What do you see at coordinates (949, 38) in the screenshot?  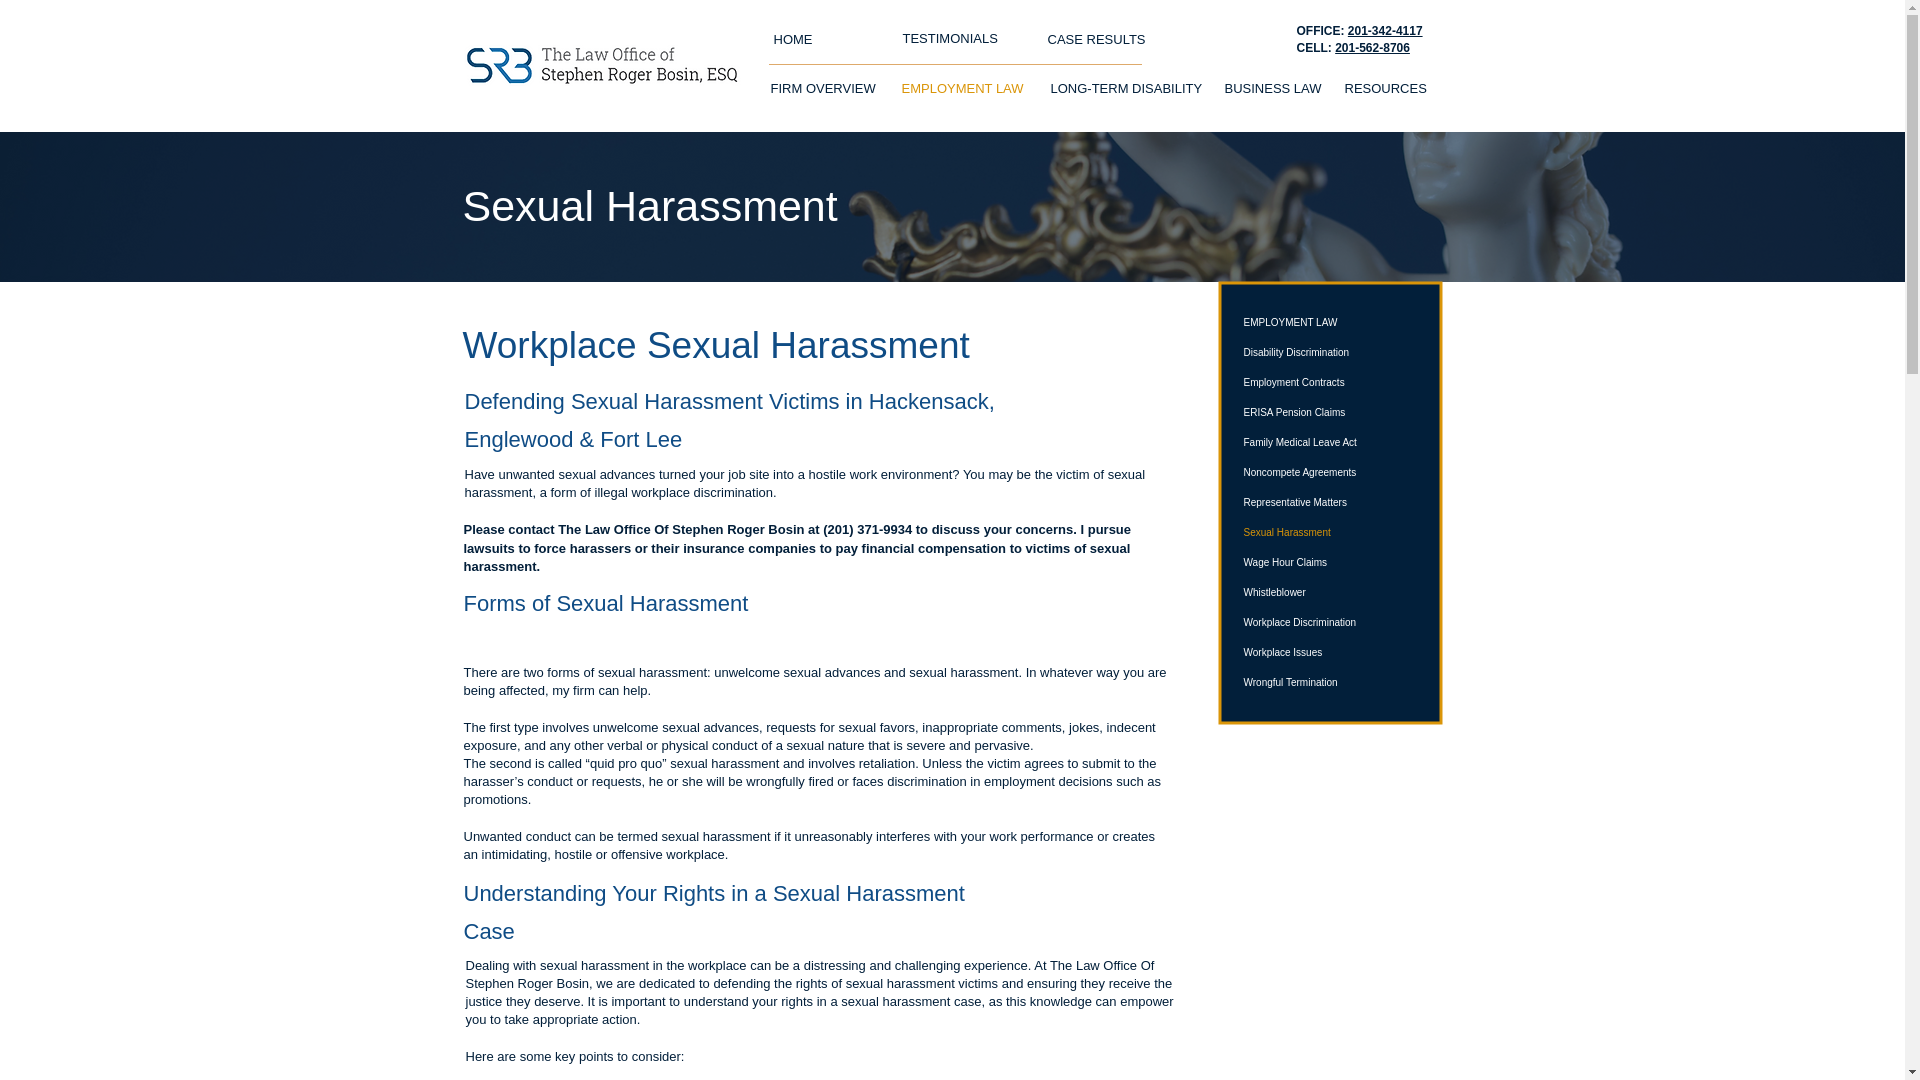 I see `TESTIMONIALS` at bounding box center [949, 38].